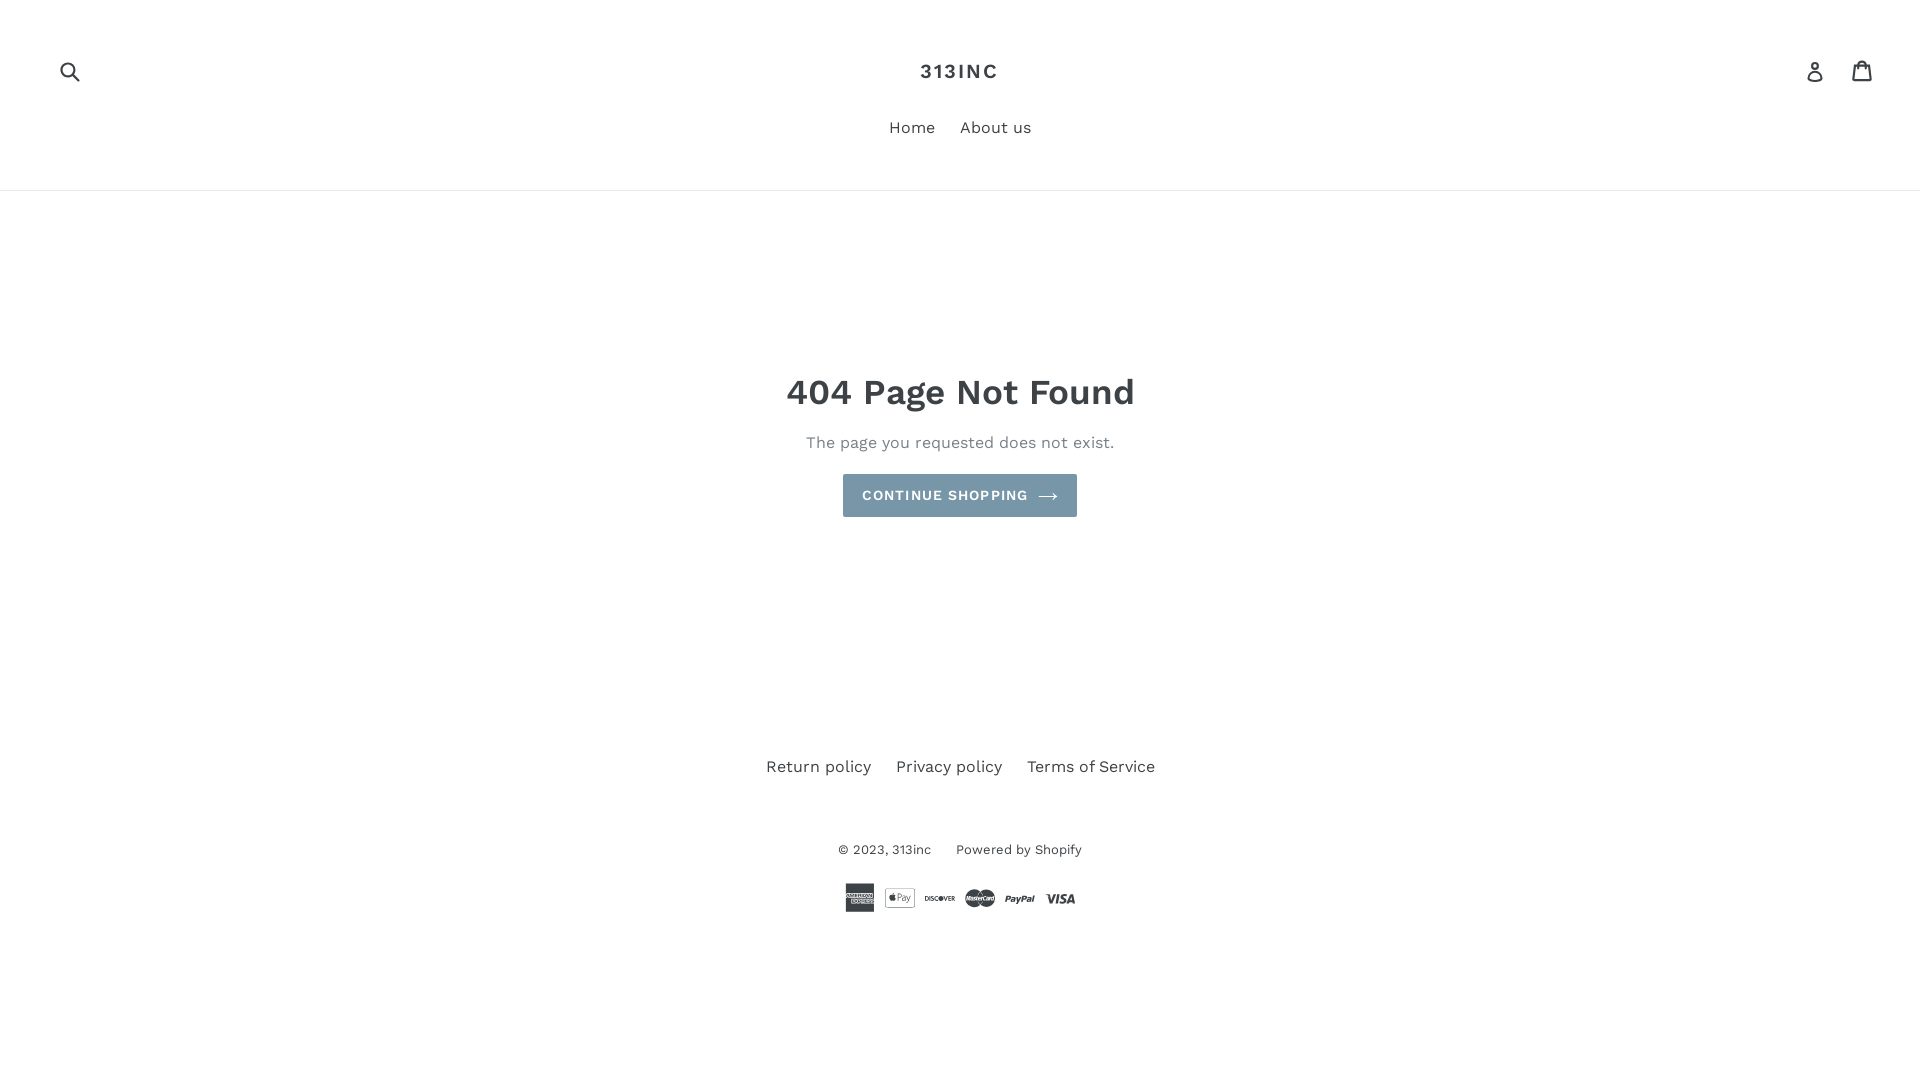 Image resolution: width=1920 pixels, height=1080 pixels. What do you see at coordinates (959, 71) in the screenshot?
I see `313INC` at bounding box center [959, 71].